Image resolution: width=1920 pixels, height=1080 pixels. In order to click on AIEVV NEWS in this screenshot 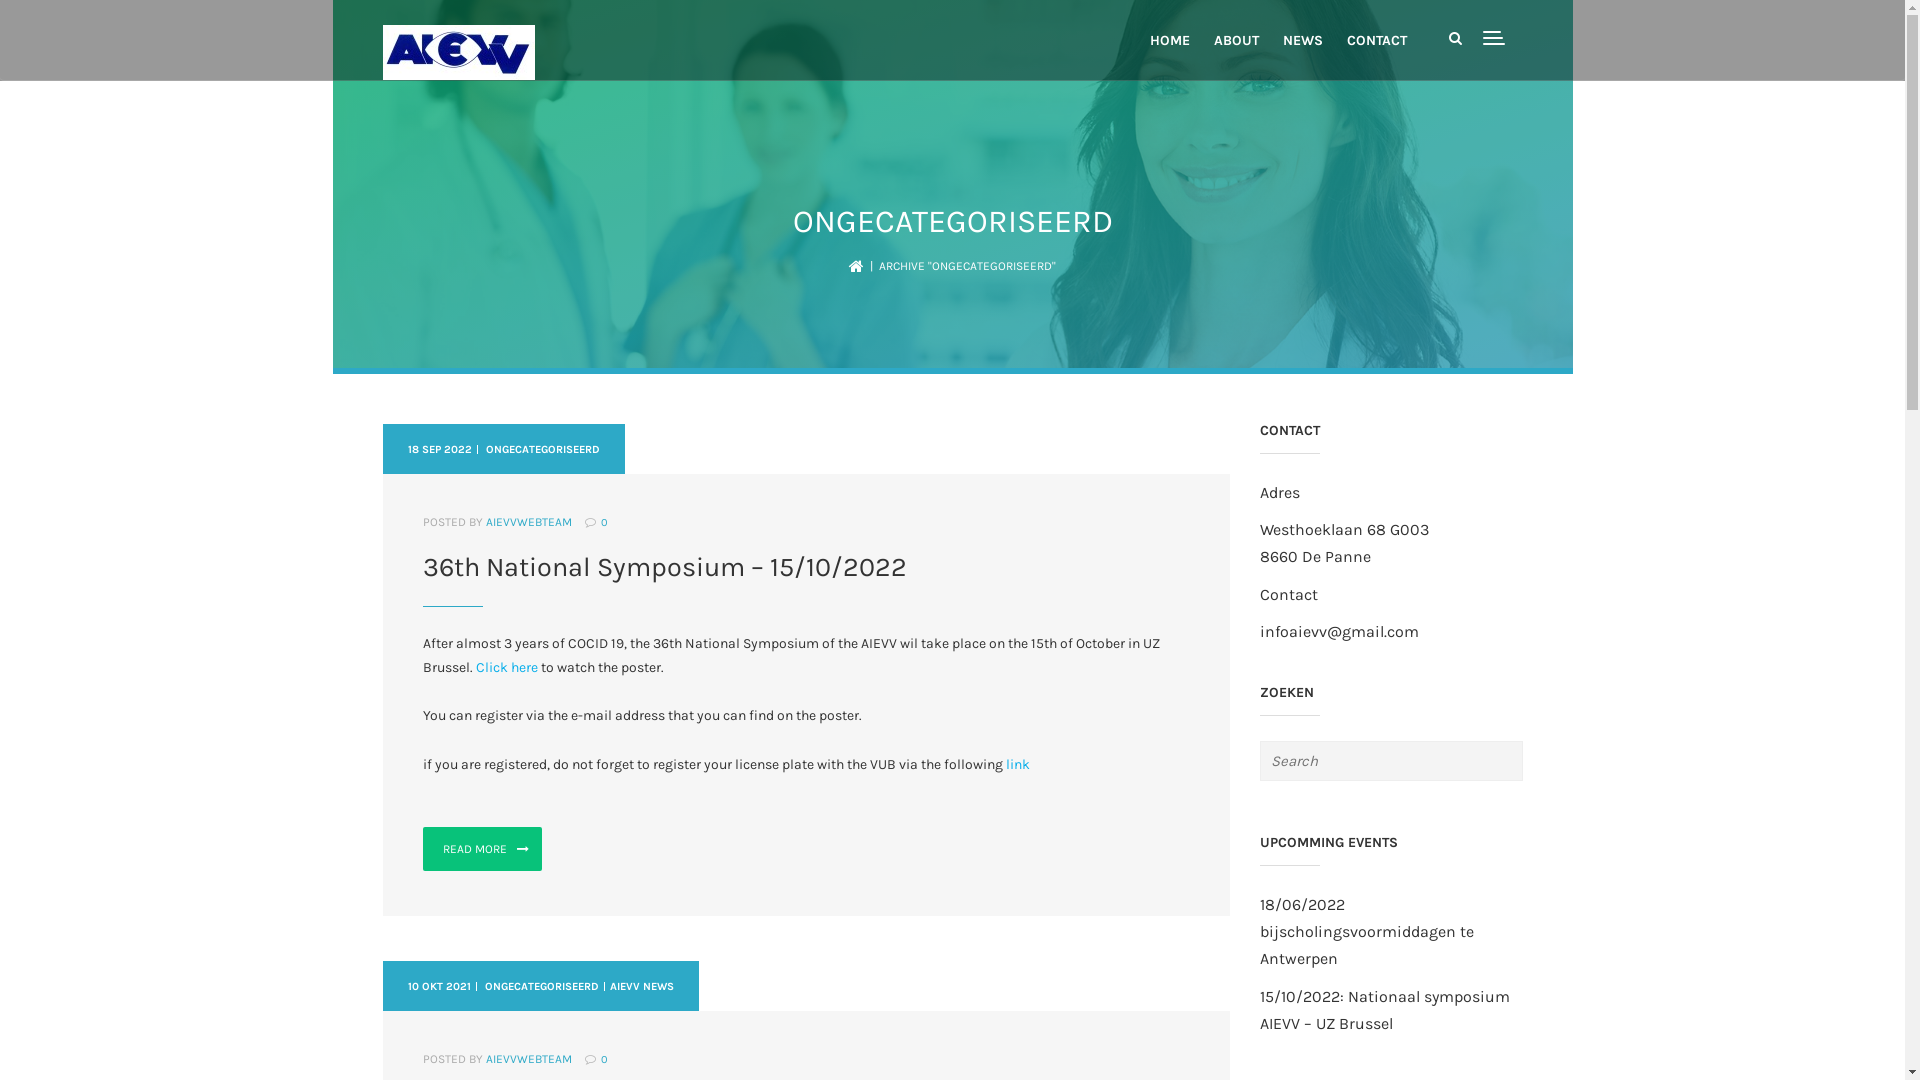, I will do `click(641, 986)`.